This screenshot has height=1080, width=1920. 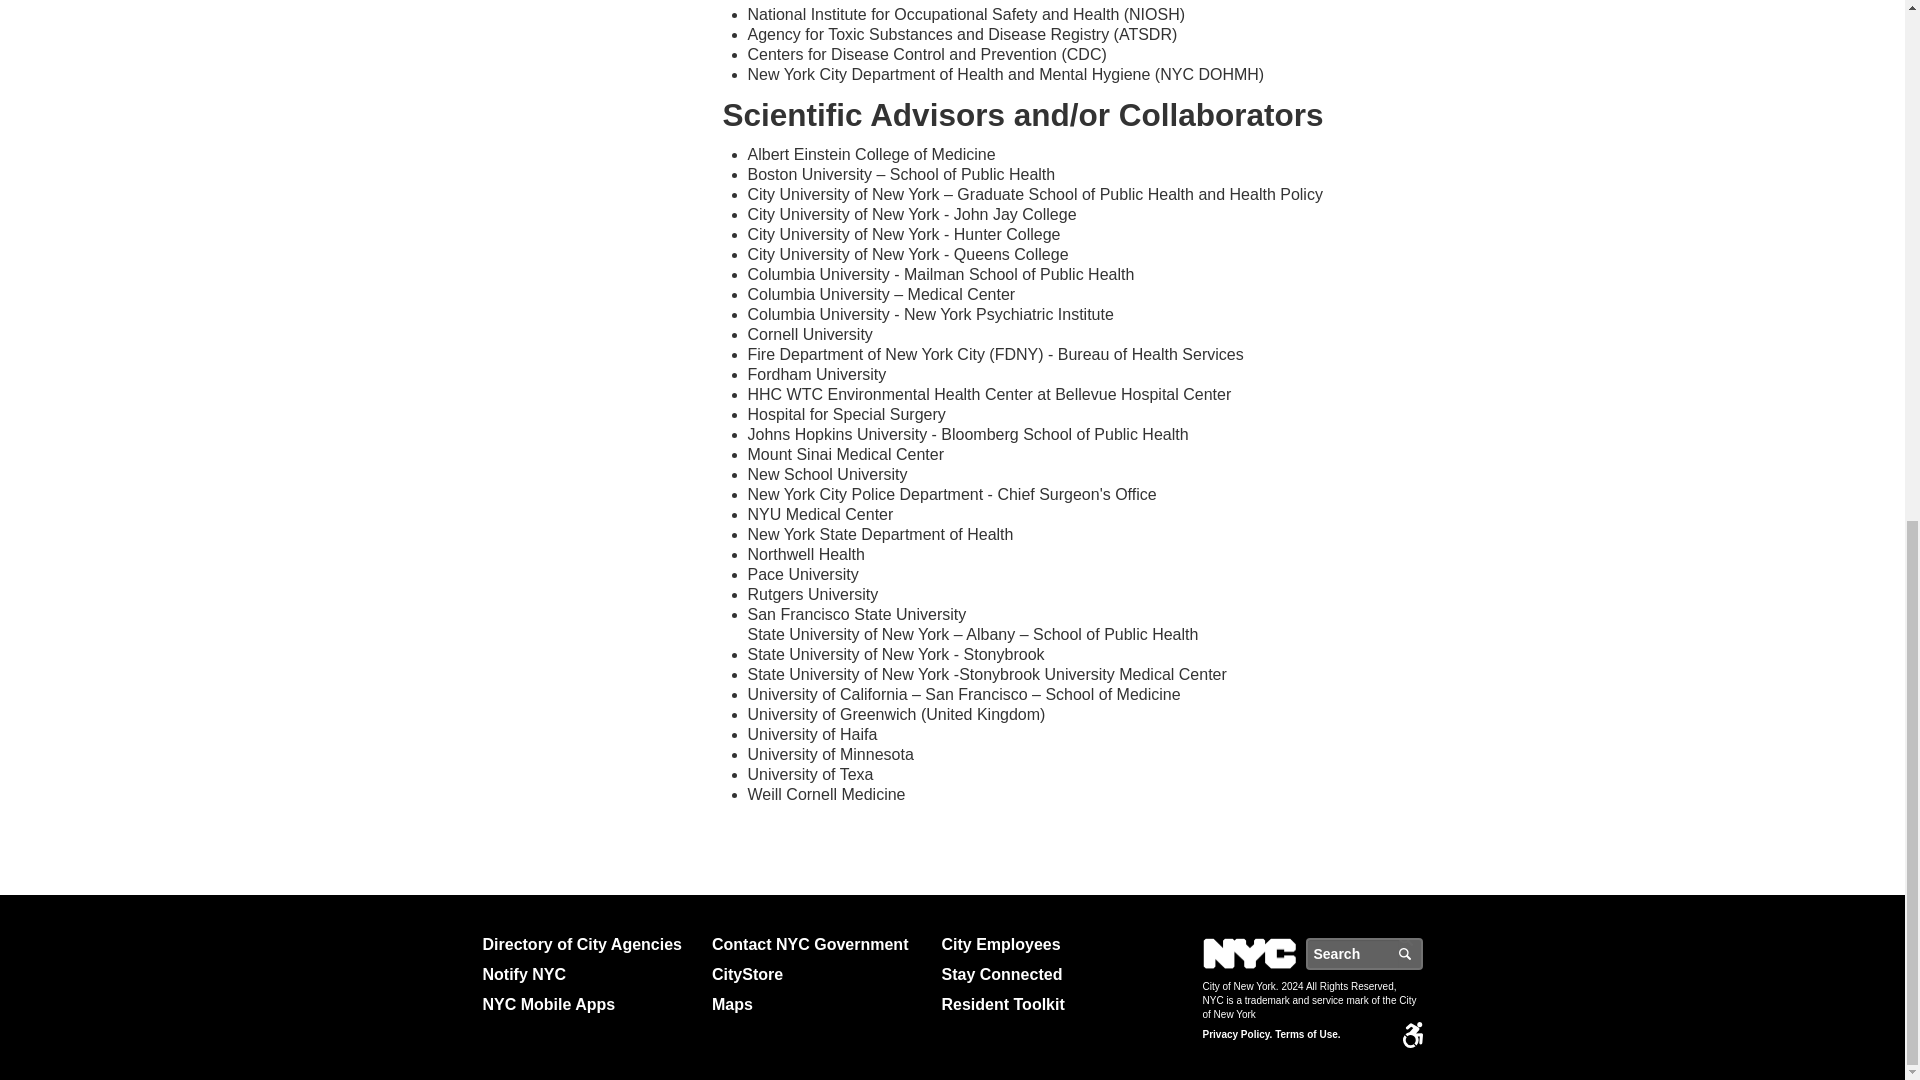 I want to click on Notify NYC, so click(x=588, y=975).